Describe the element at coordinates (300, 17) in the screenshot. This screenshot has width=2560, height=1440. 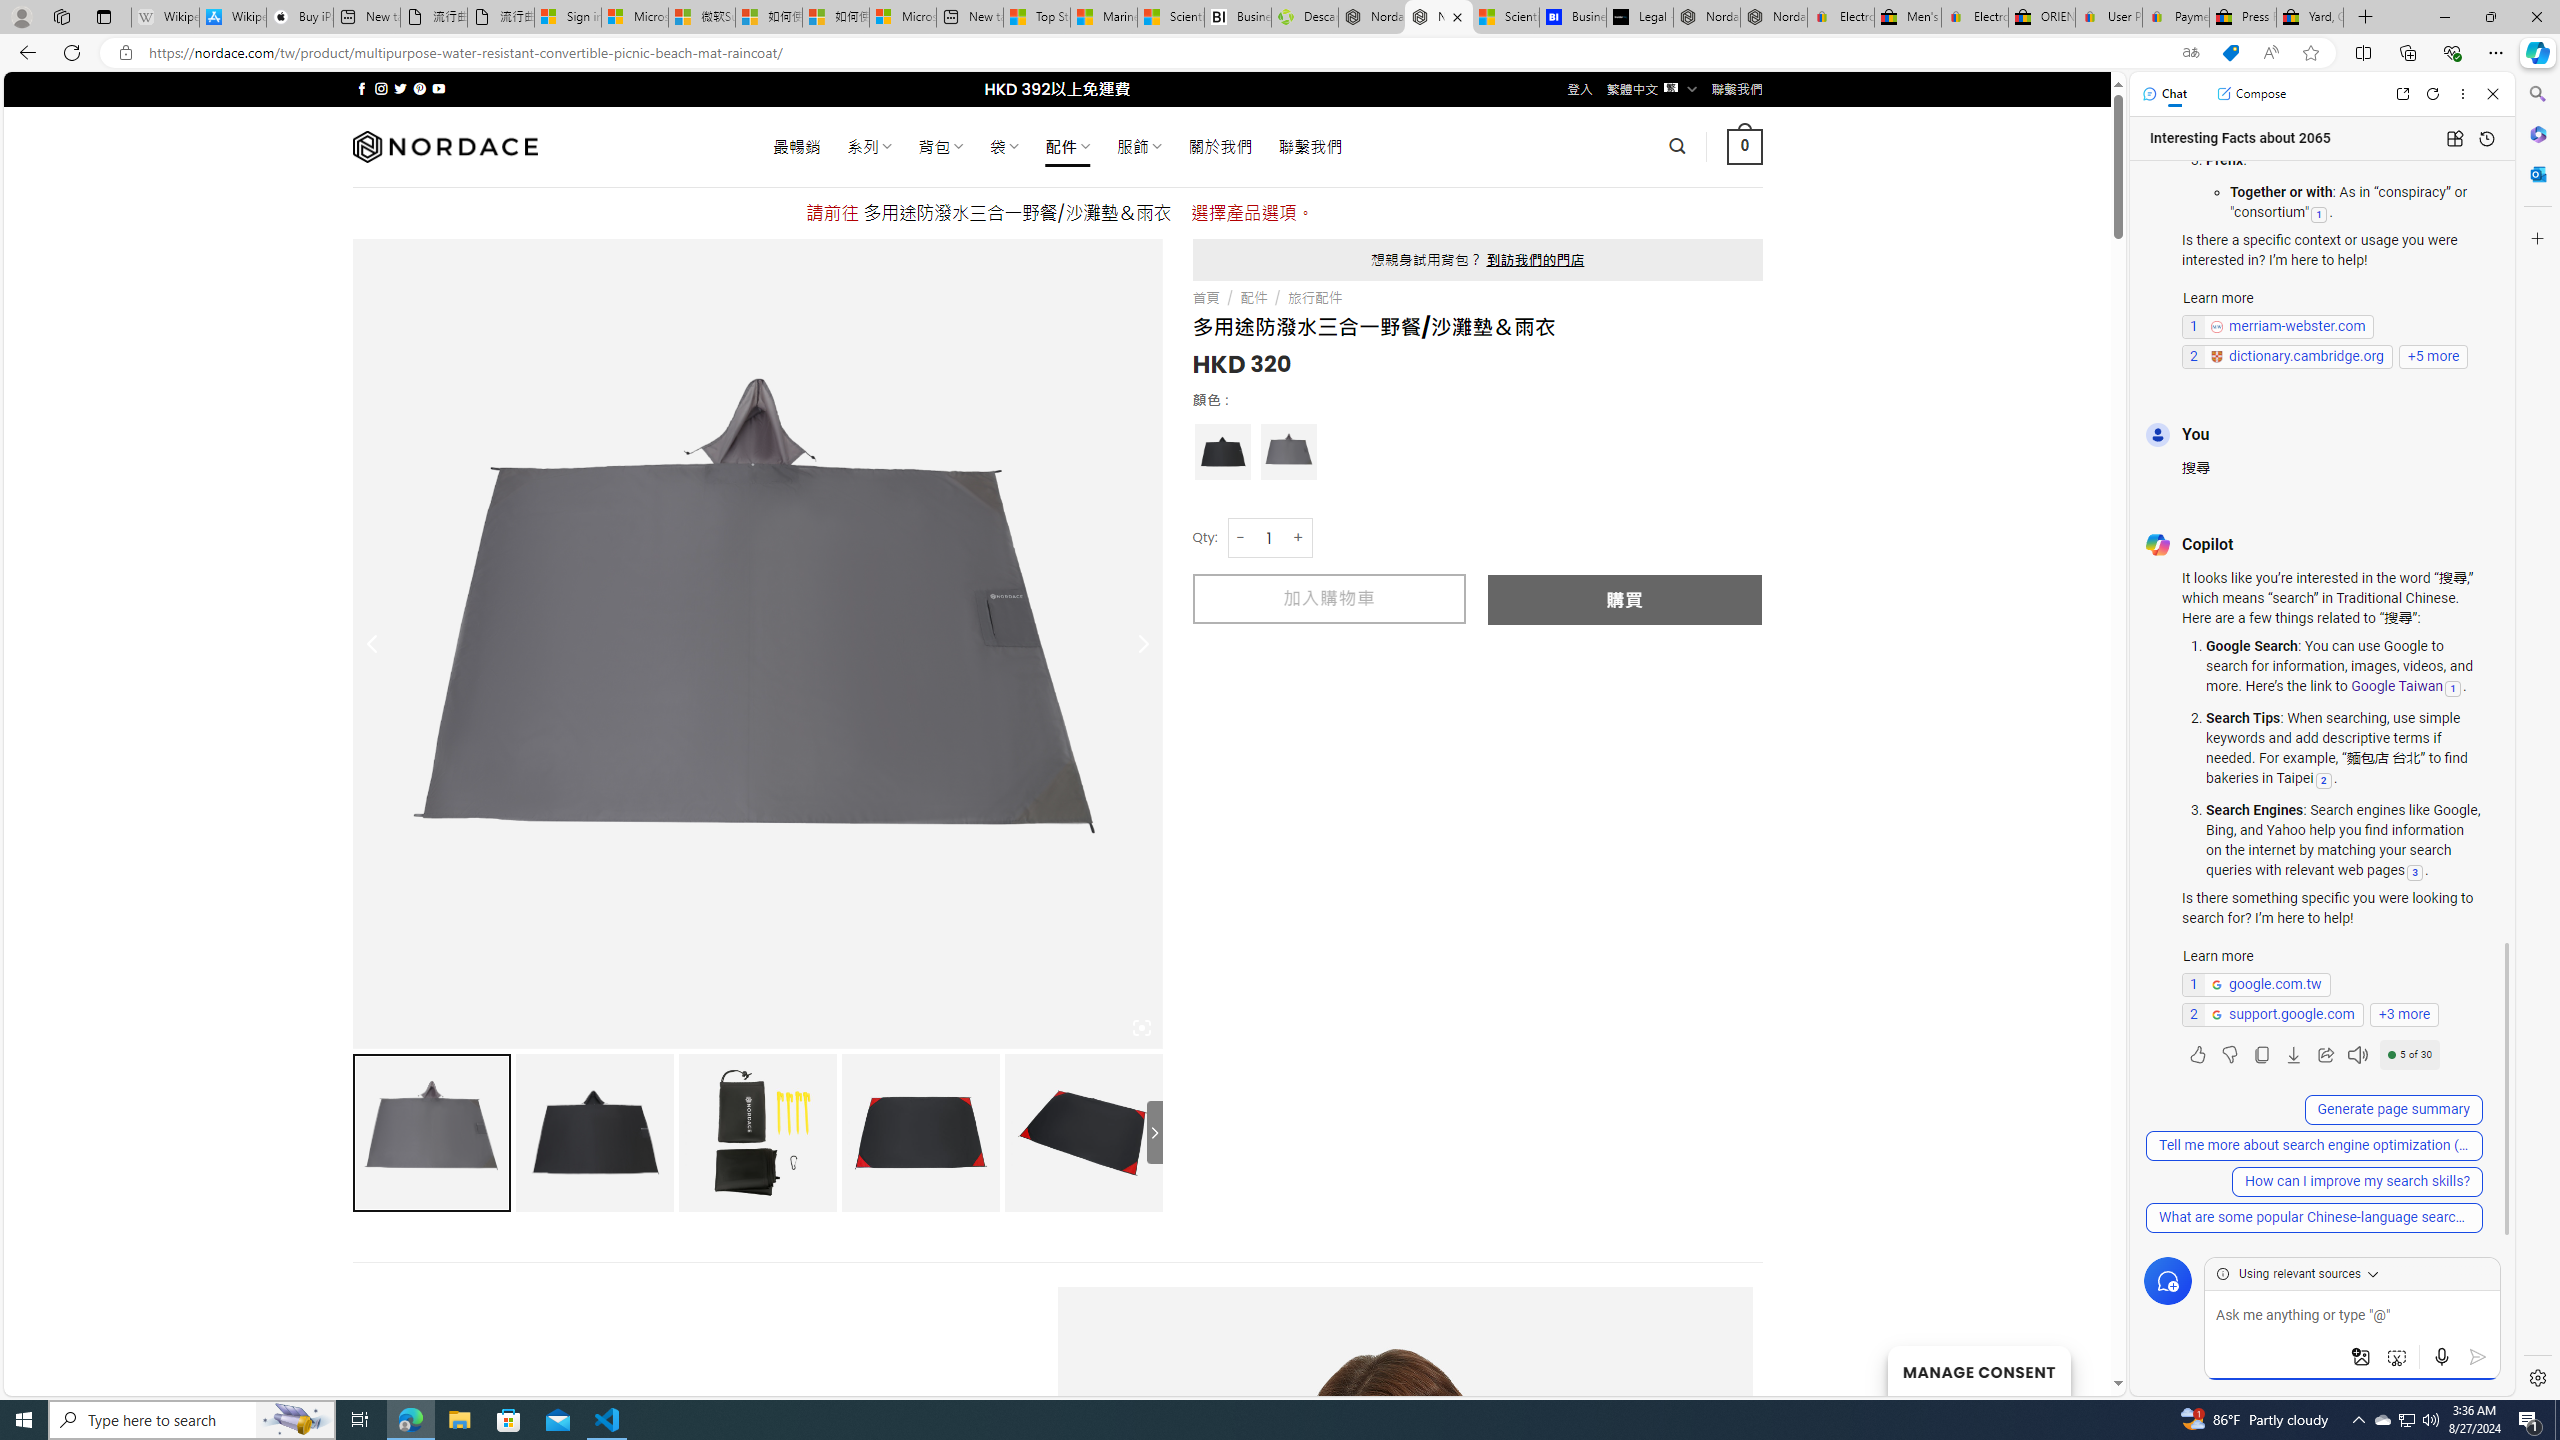
I see `Buy iPad - Apple` at that location.